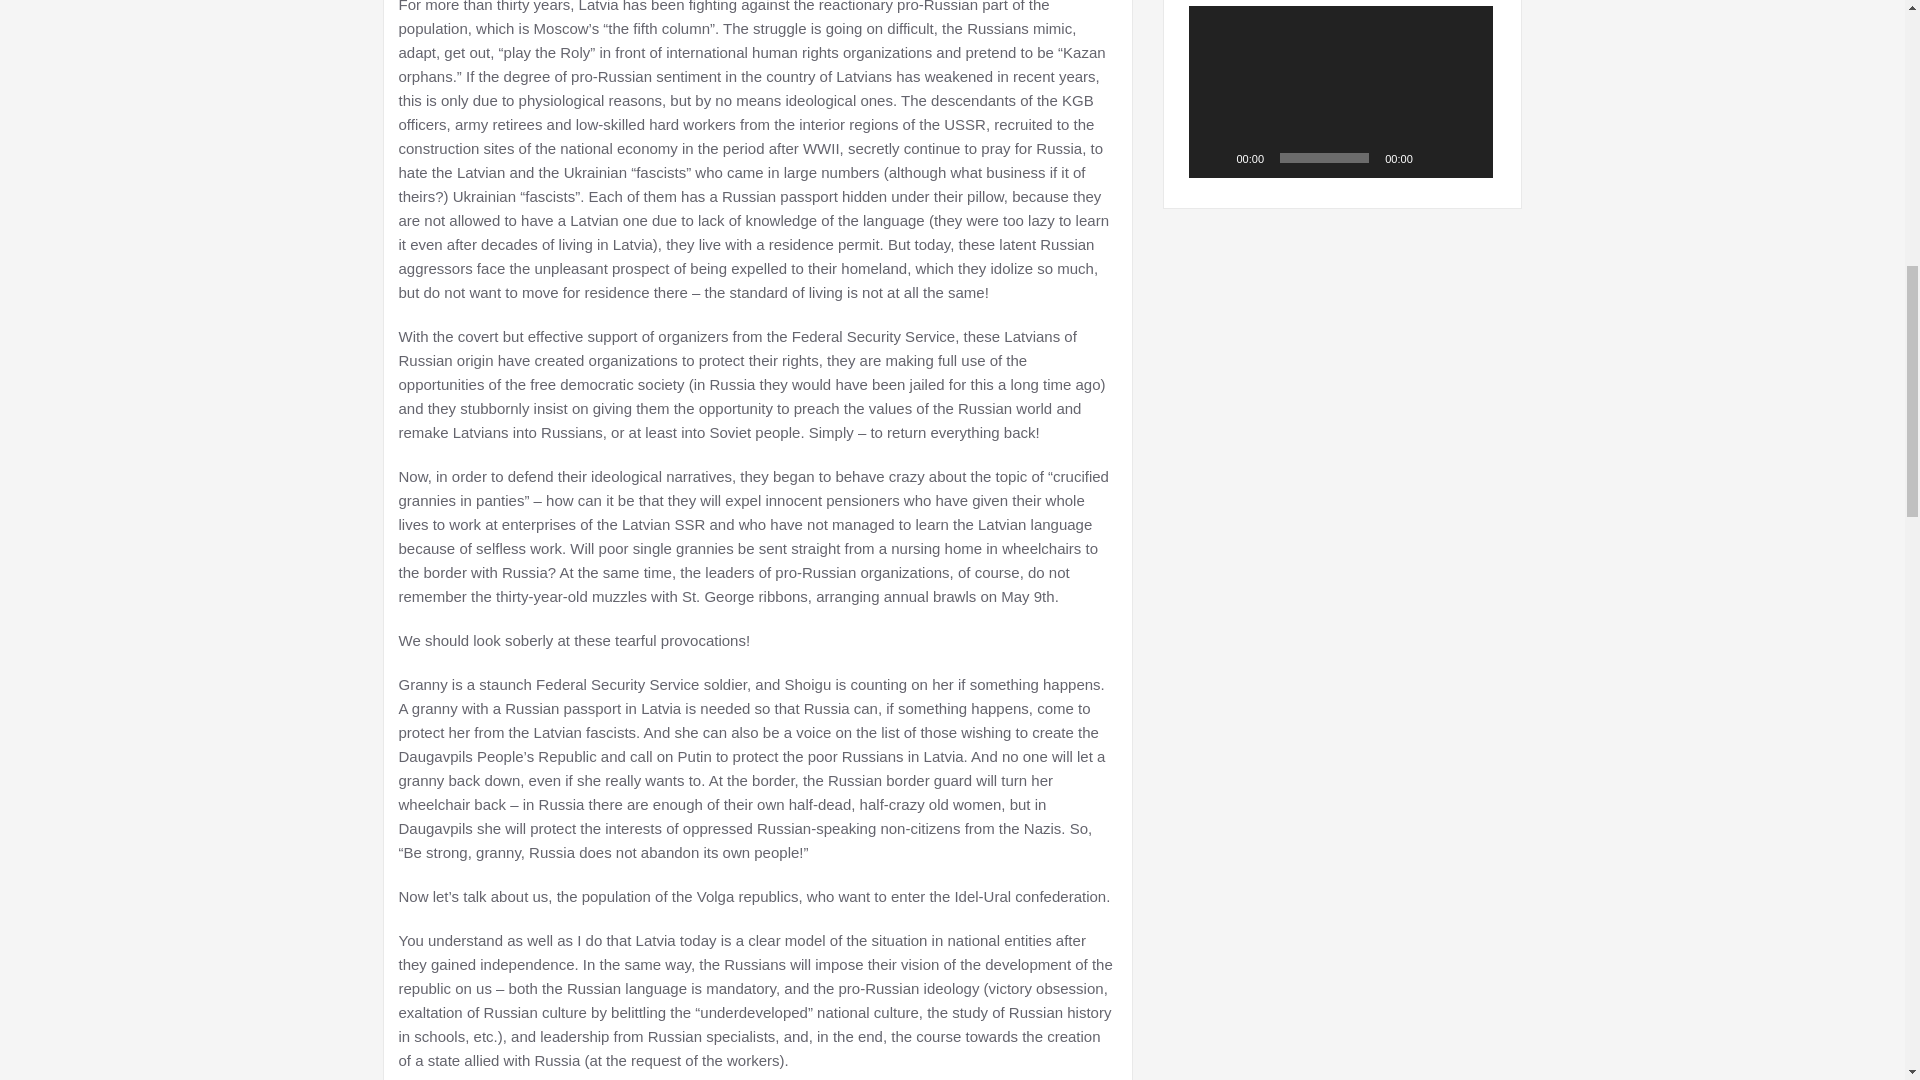 This screenshot has height=1080, width=1920. Describe the element at coordinates (1214, 158) in the screenshot. I see `Play` at that location.